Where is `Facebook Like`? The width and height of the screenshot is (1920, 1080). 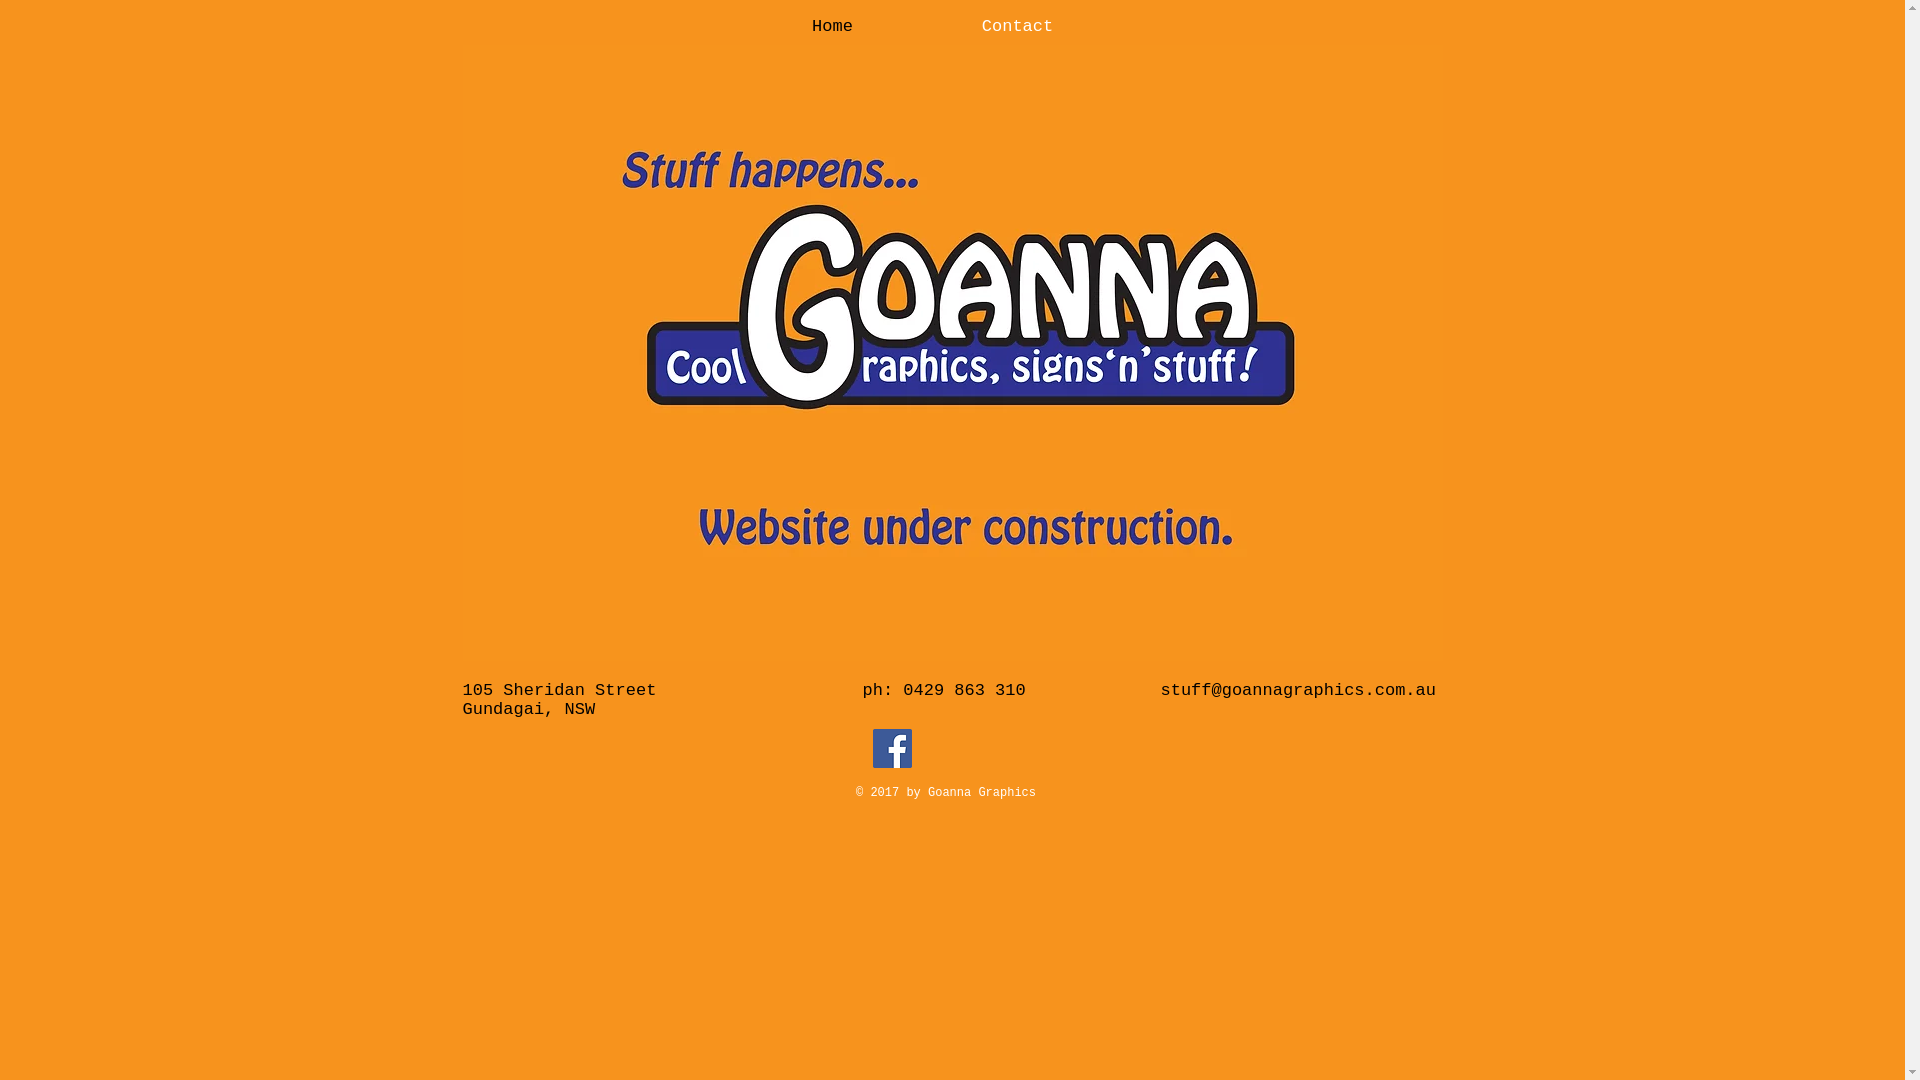
Facebook Like is located at coordinates (1006, 748).